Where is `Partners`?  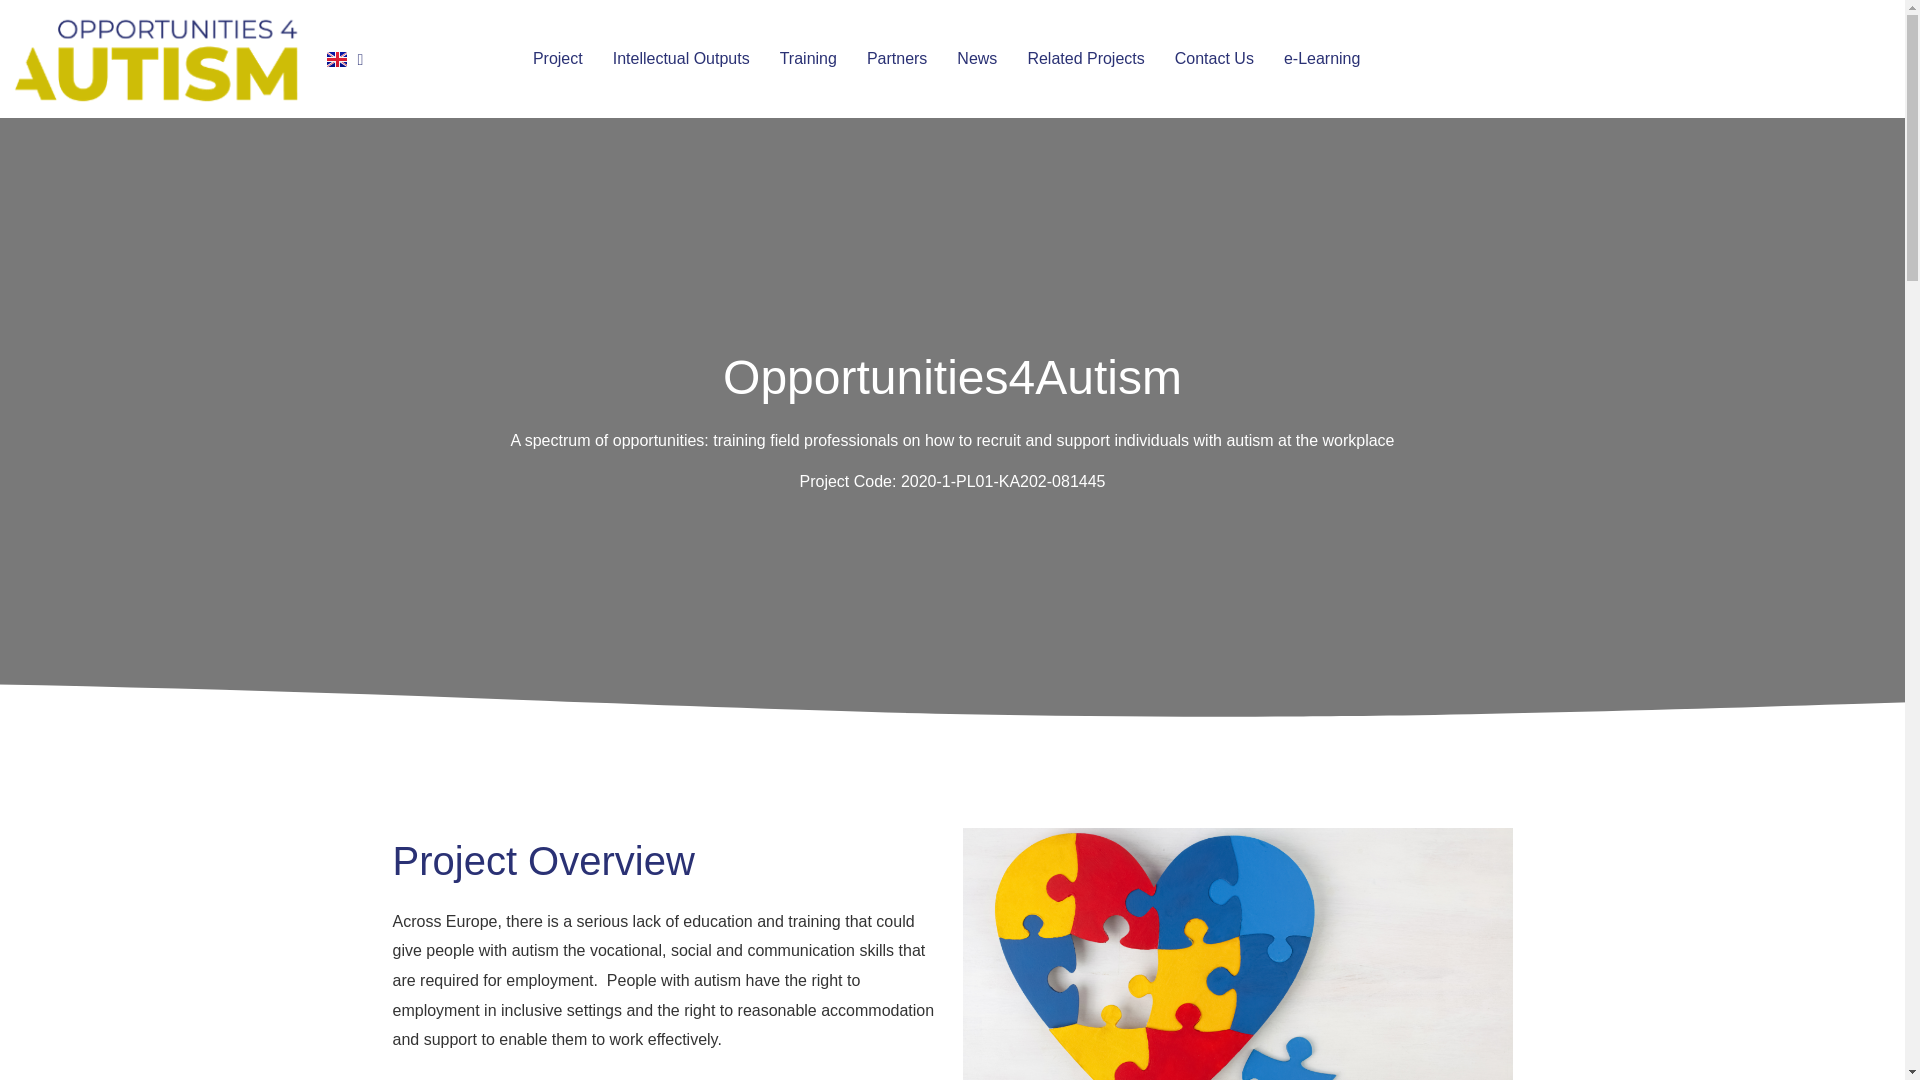
Partners is located at coordinates (897, 58).